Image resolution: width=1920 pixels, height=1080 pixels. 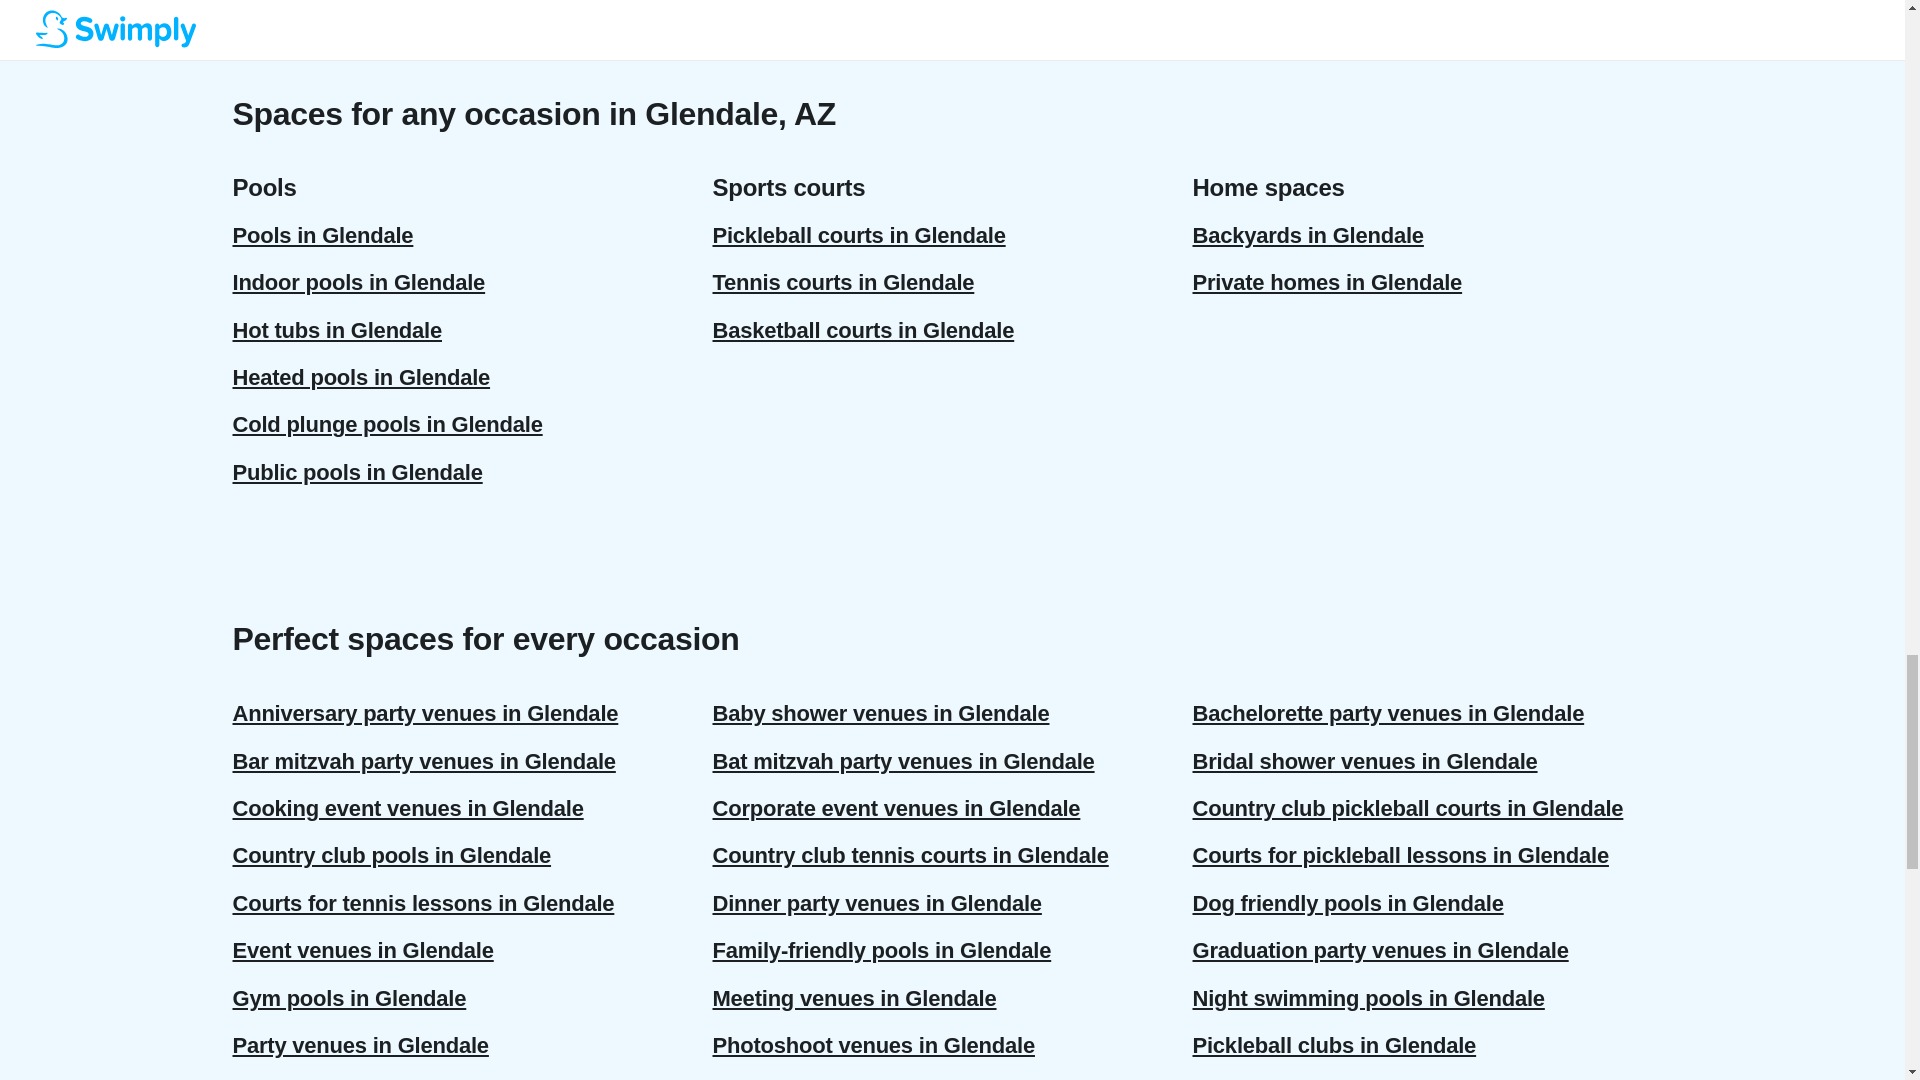 I want to click on Tennis courts in Glendale, so click(x=952, y=282).